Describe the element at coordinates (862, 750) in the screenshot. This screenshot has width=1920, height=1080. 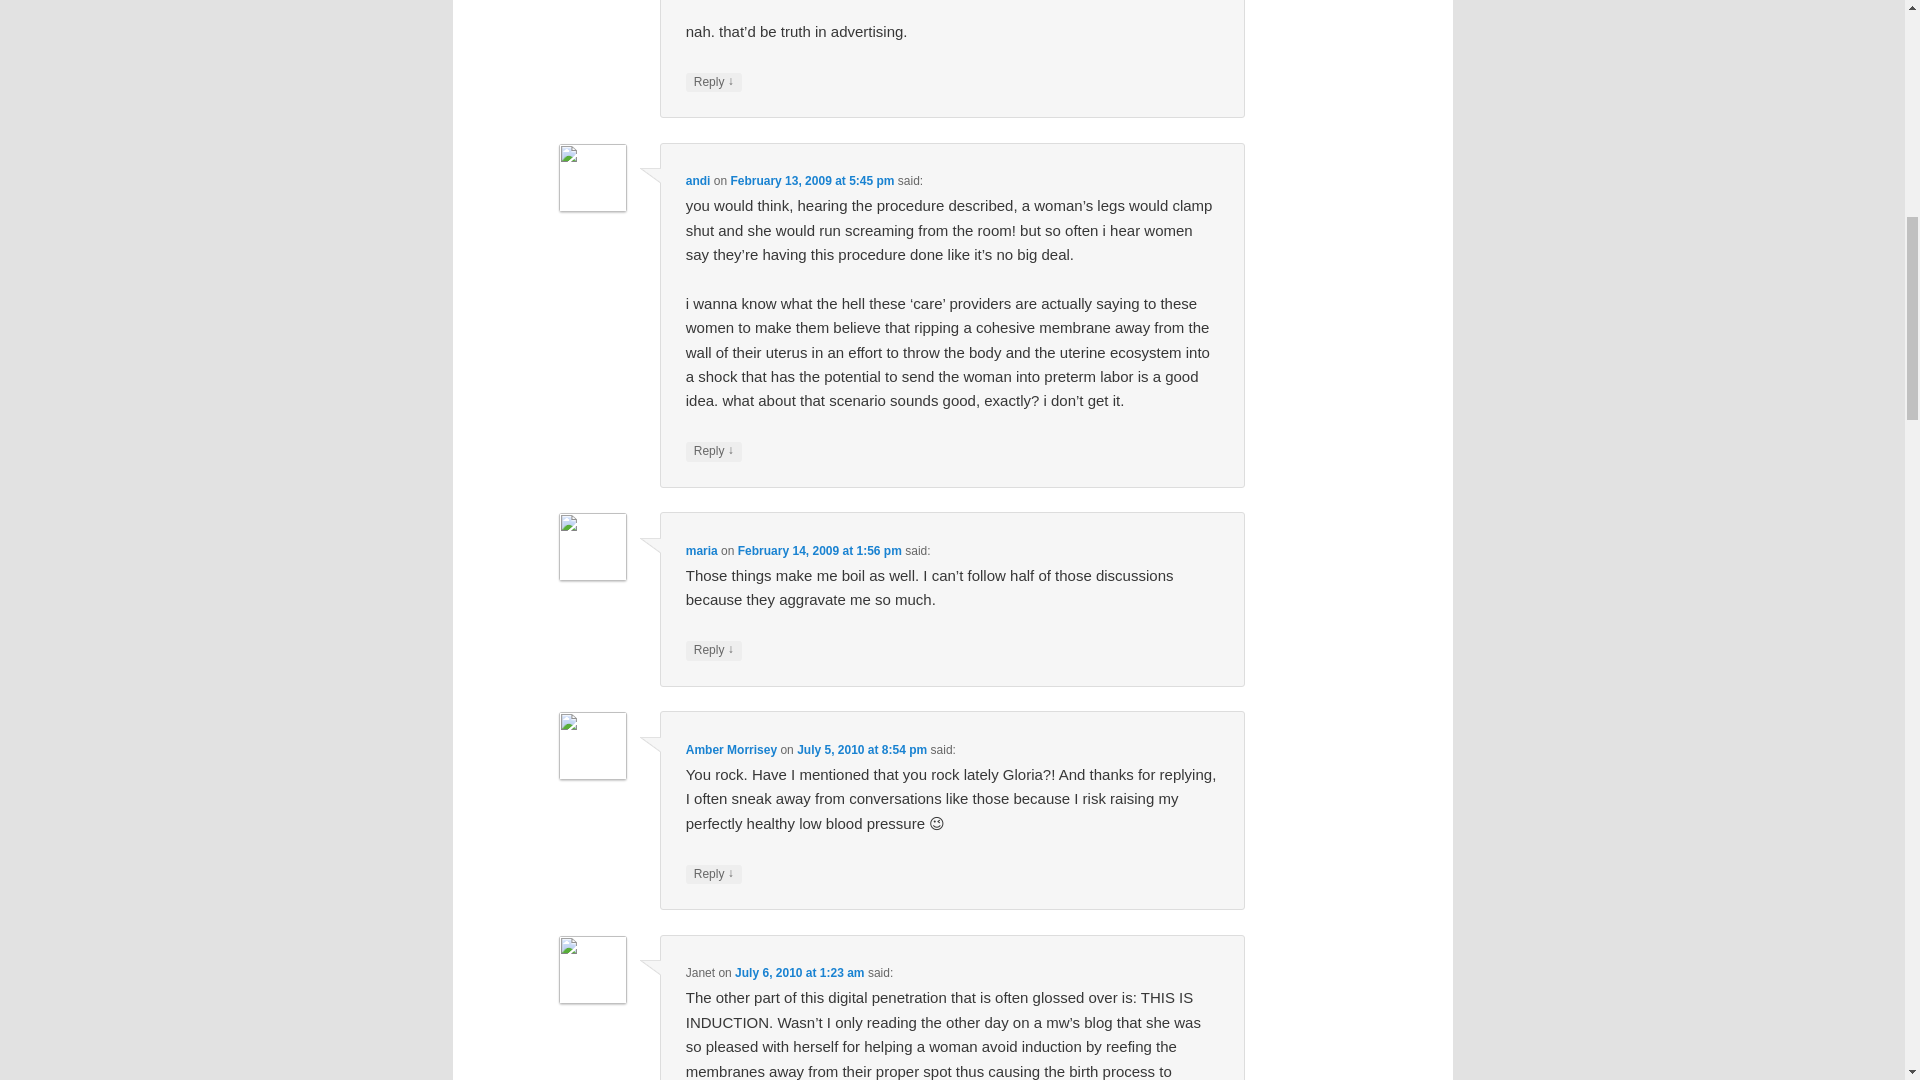
I see `July 5, 2010 at 8:54 pm` at that location.